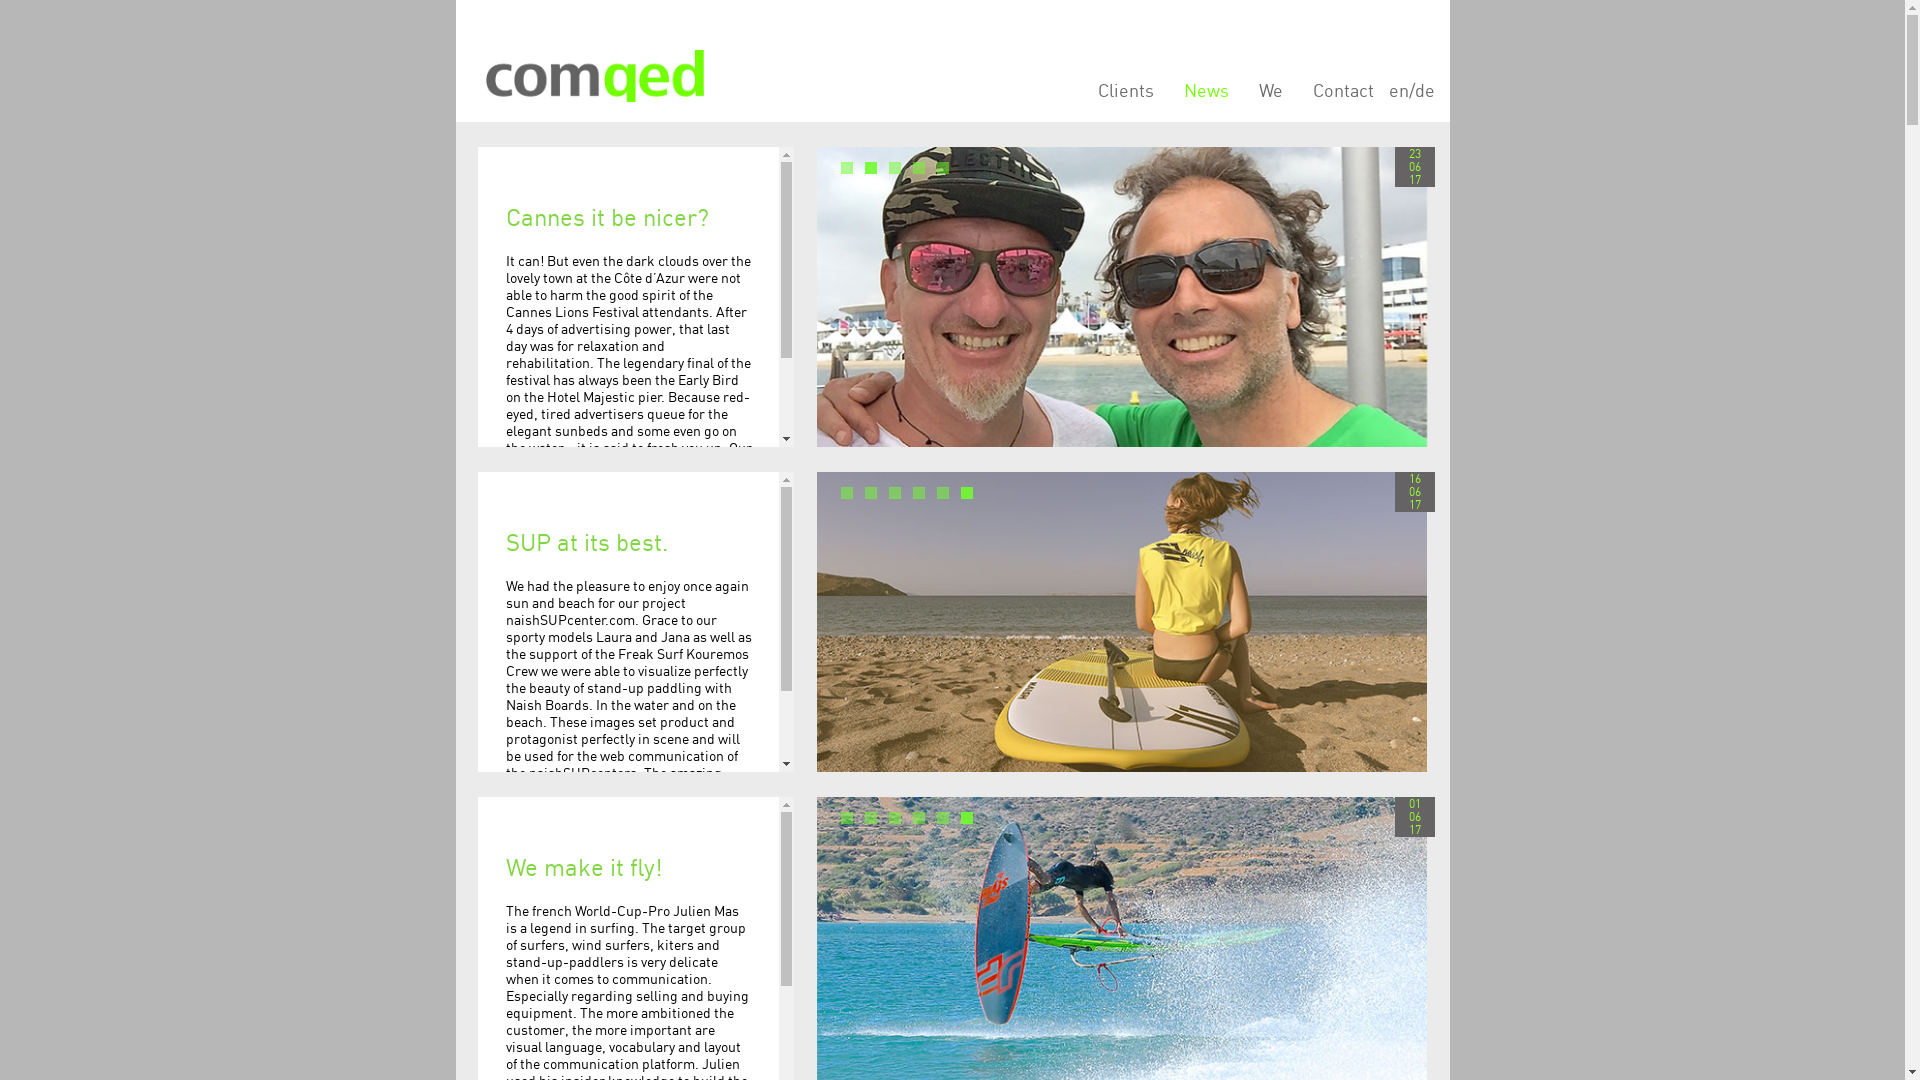 The height and width of the screenshot is (1080, 1920). What do you see at coordinates (871, 168) in the screenshot?
I see `2` at bounding box center [871, 168].